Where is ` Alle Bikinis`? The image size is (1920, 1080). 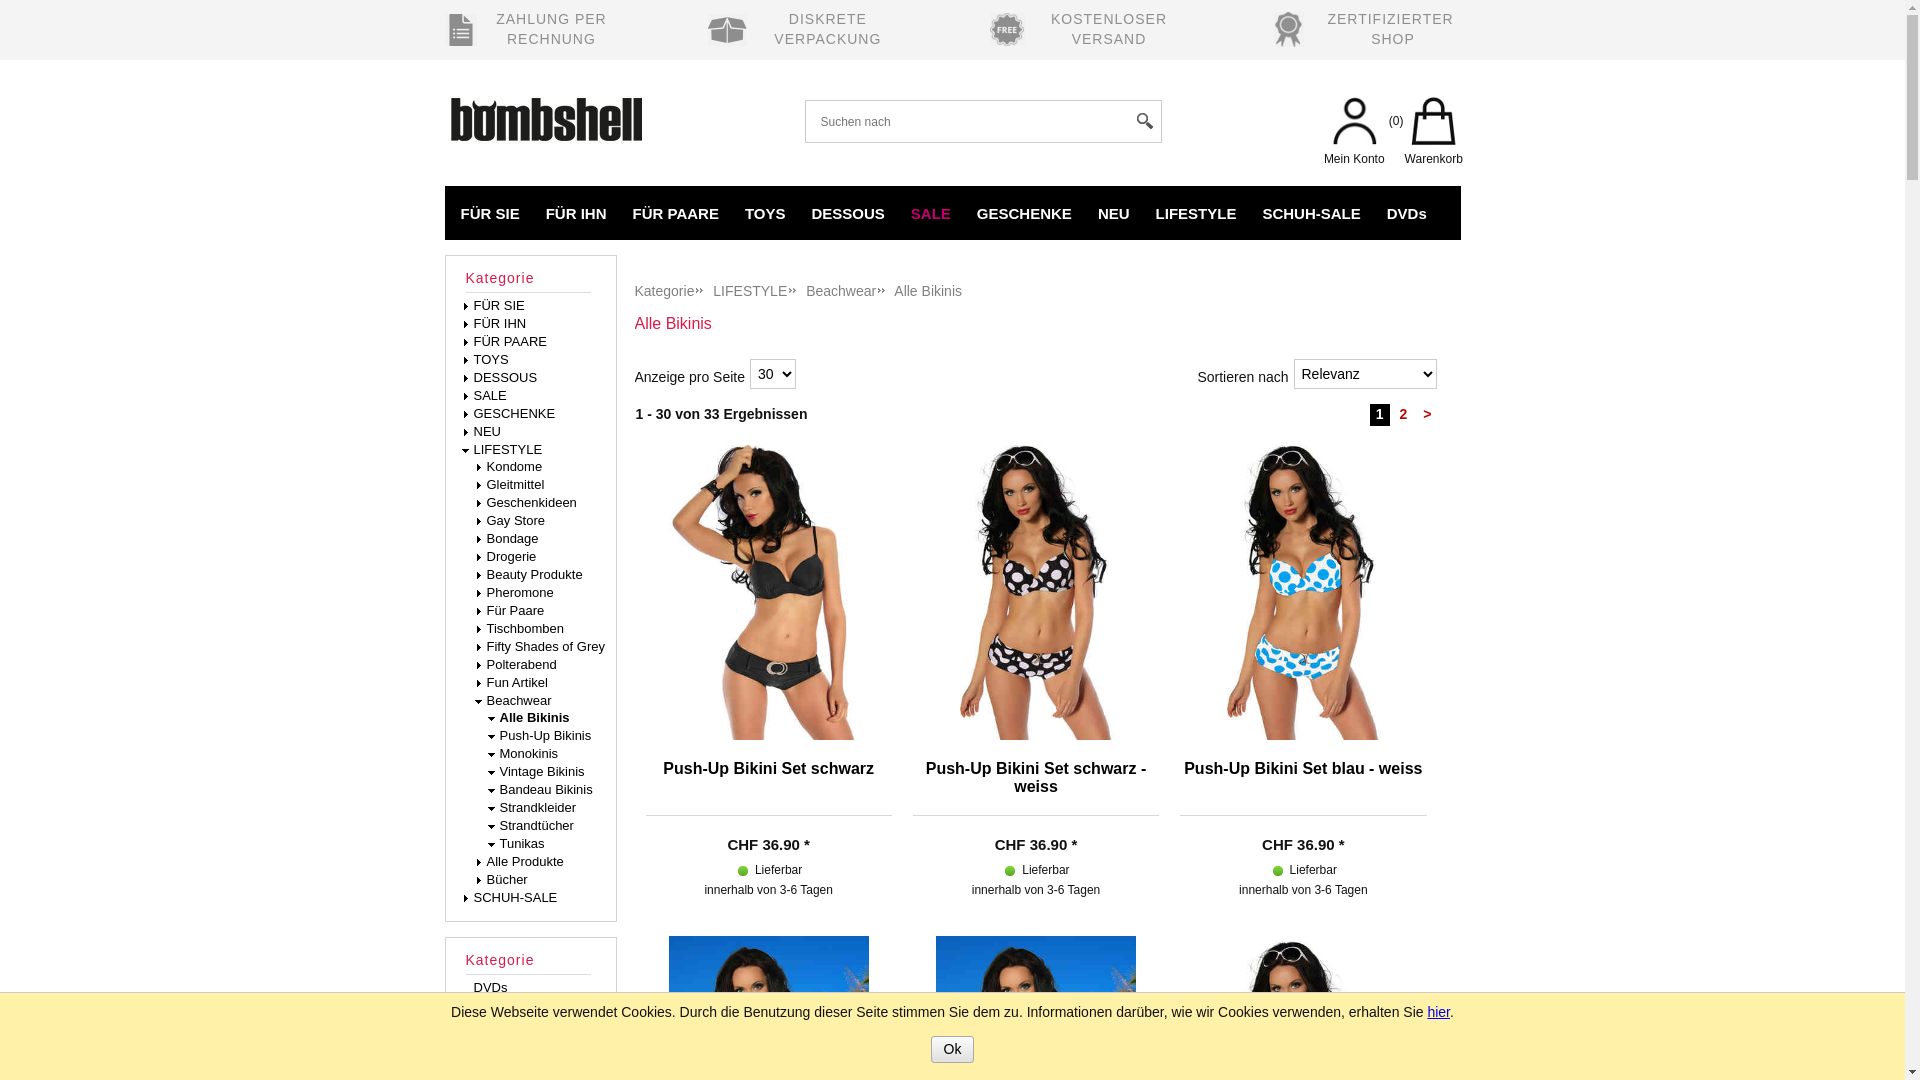
 Alle Bikinis is located at coordinates (536, 718).